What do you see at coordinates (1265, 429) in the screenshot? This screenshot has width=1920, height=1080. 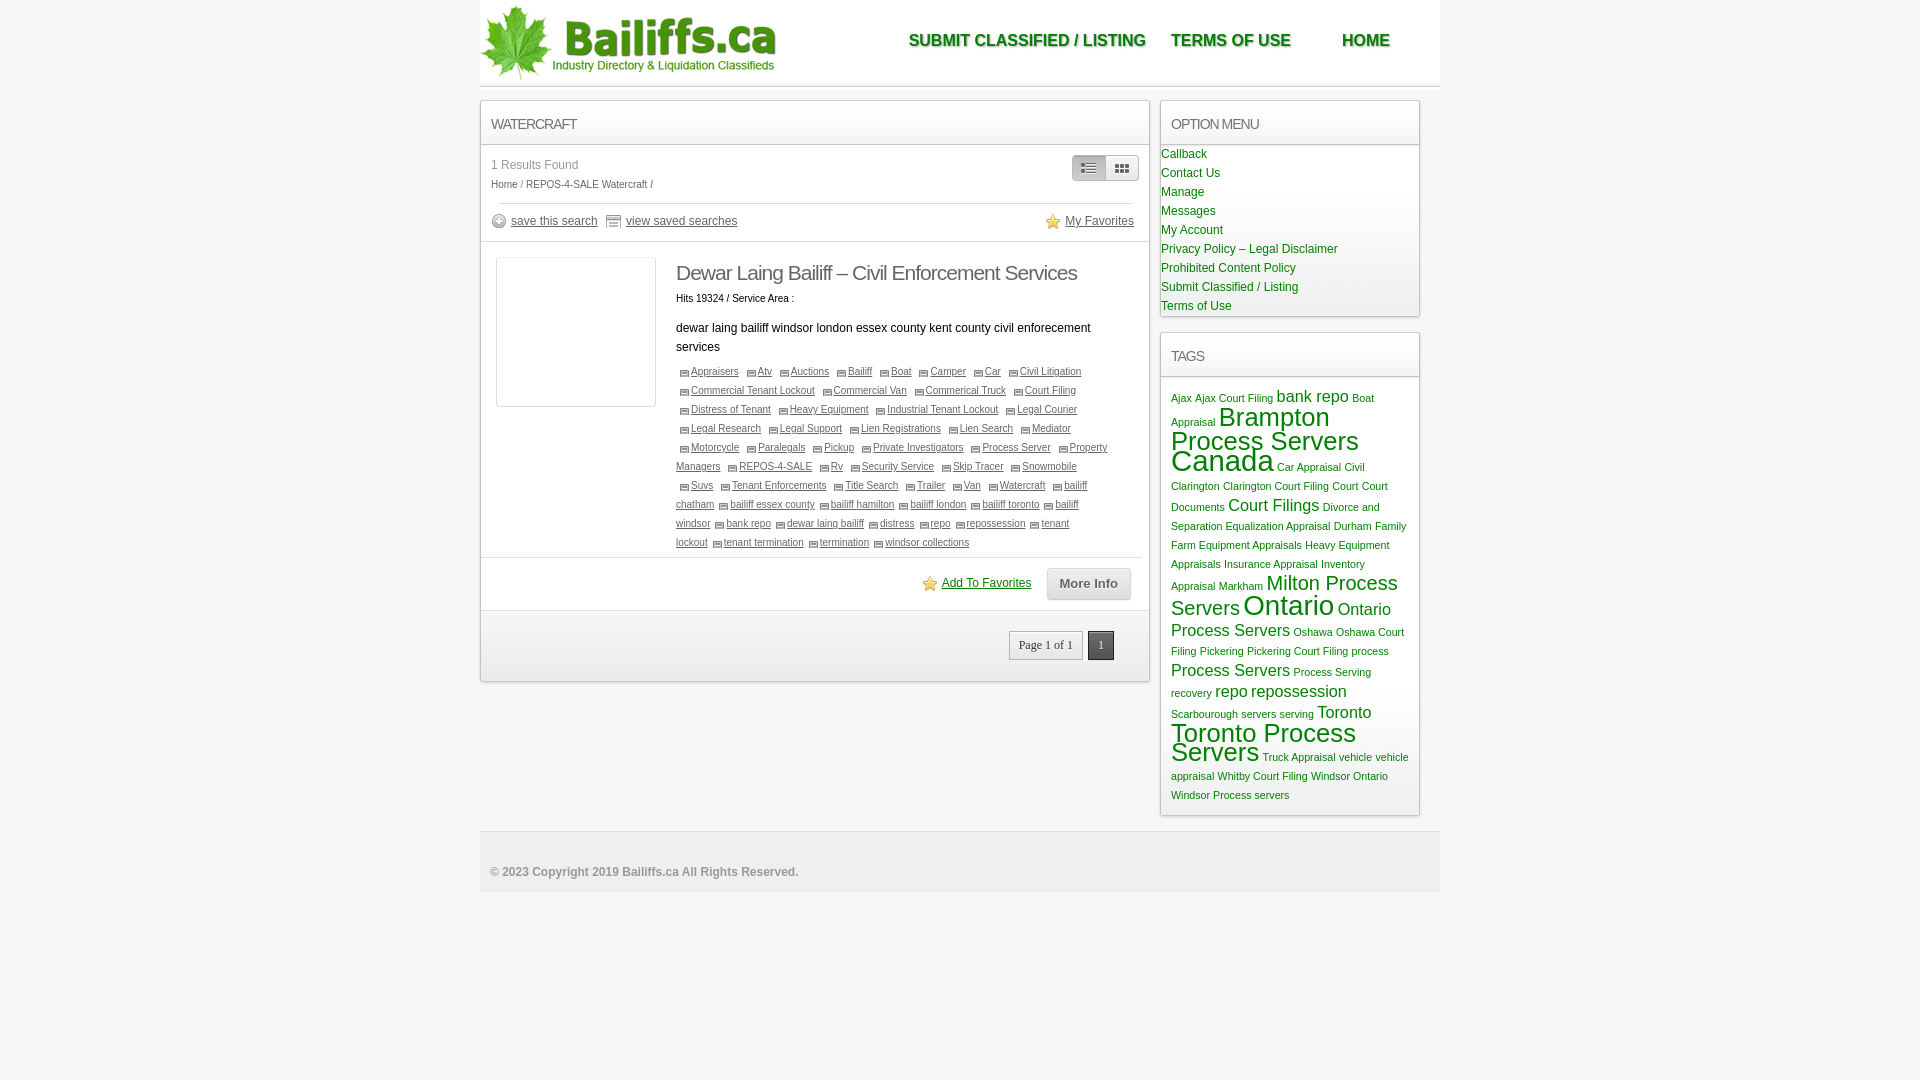 I see `Brampton Process Servers` at bounding box center [1265, 429].